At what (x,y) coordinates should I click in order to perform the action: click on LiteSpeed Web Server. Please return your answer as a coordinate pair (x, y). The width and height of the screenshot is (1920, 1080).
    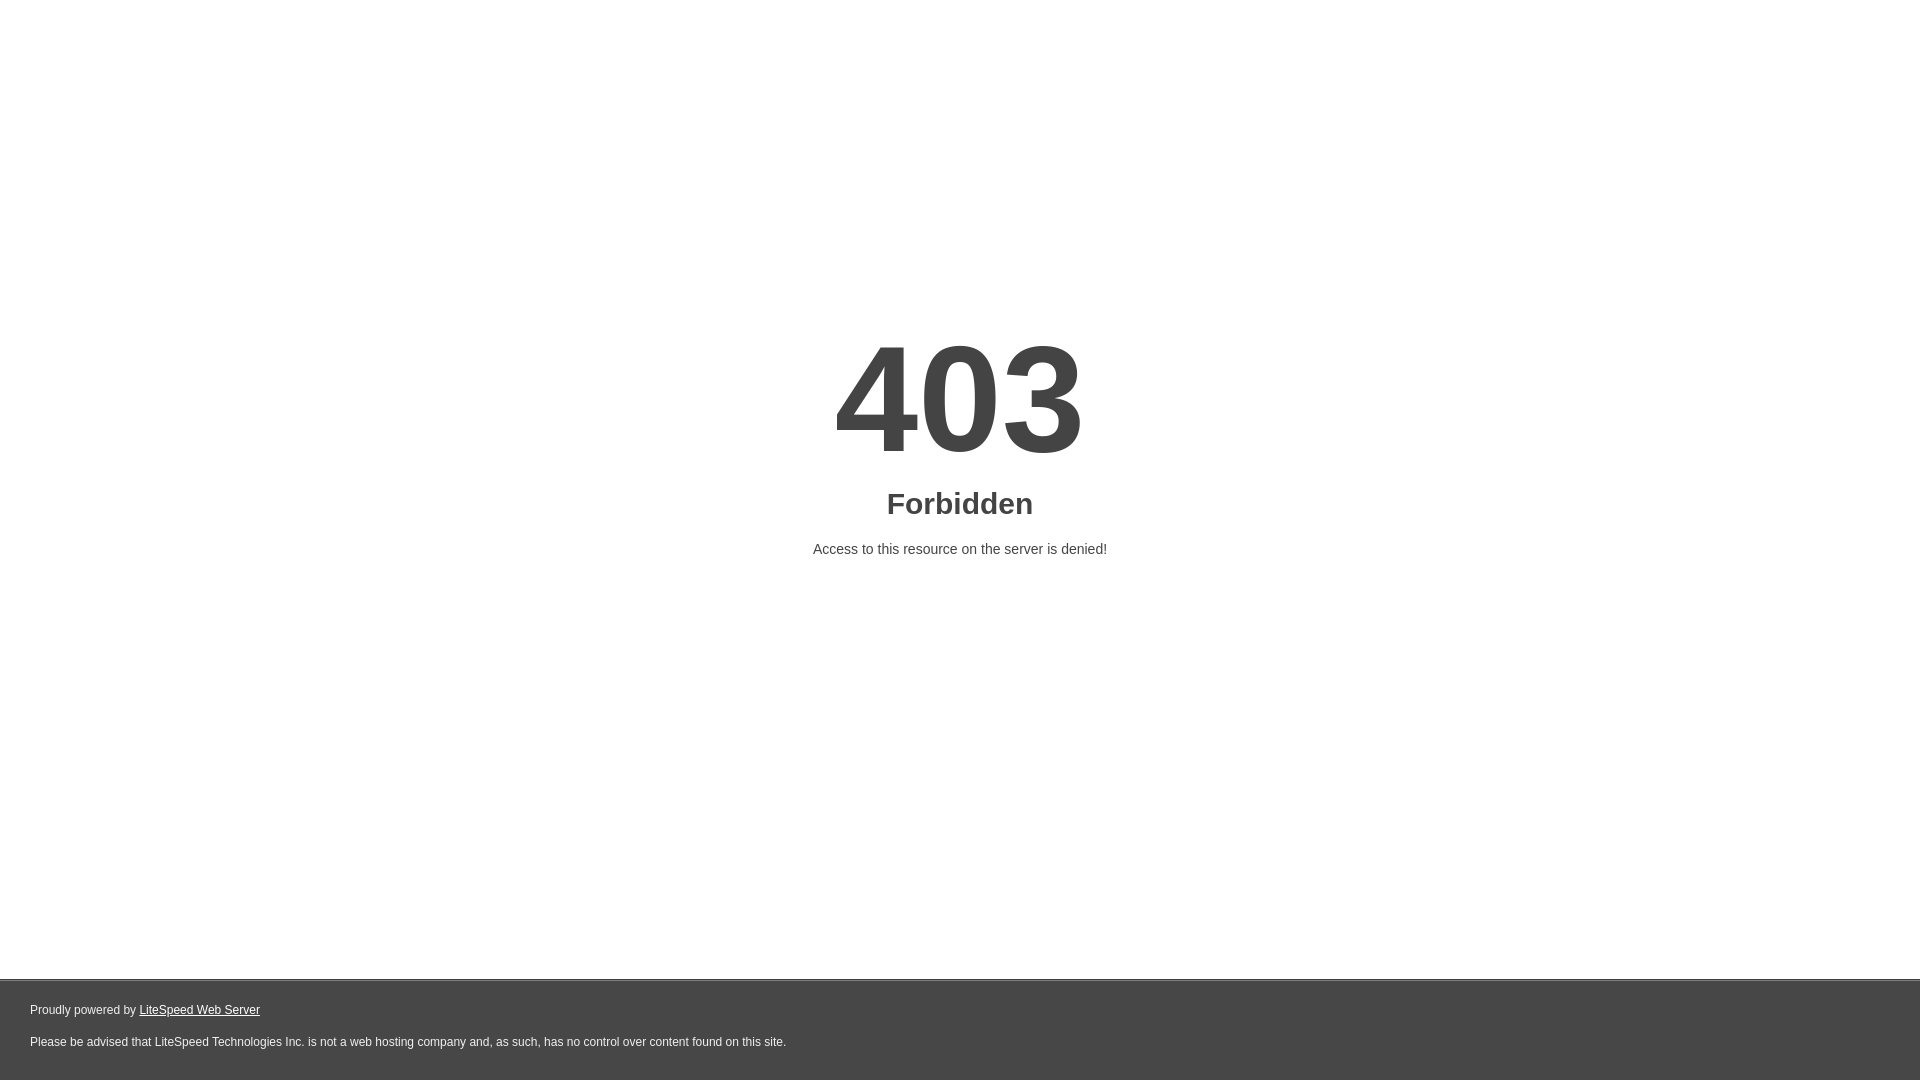
    Looking at the image, I should click on (198, 1010).